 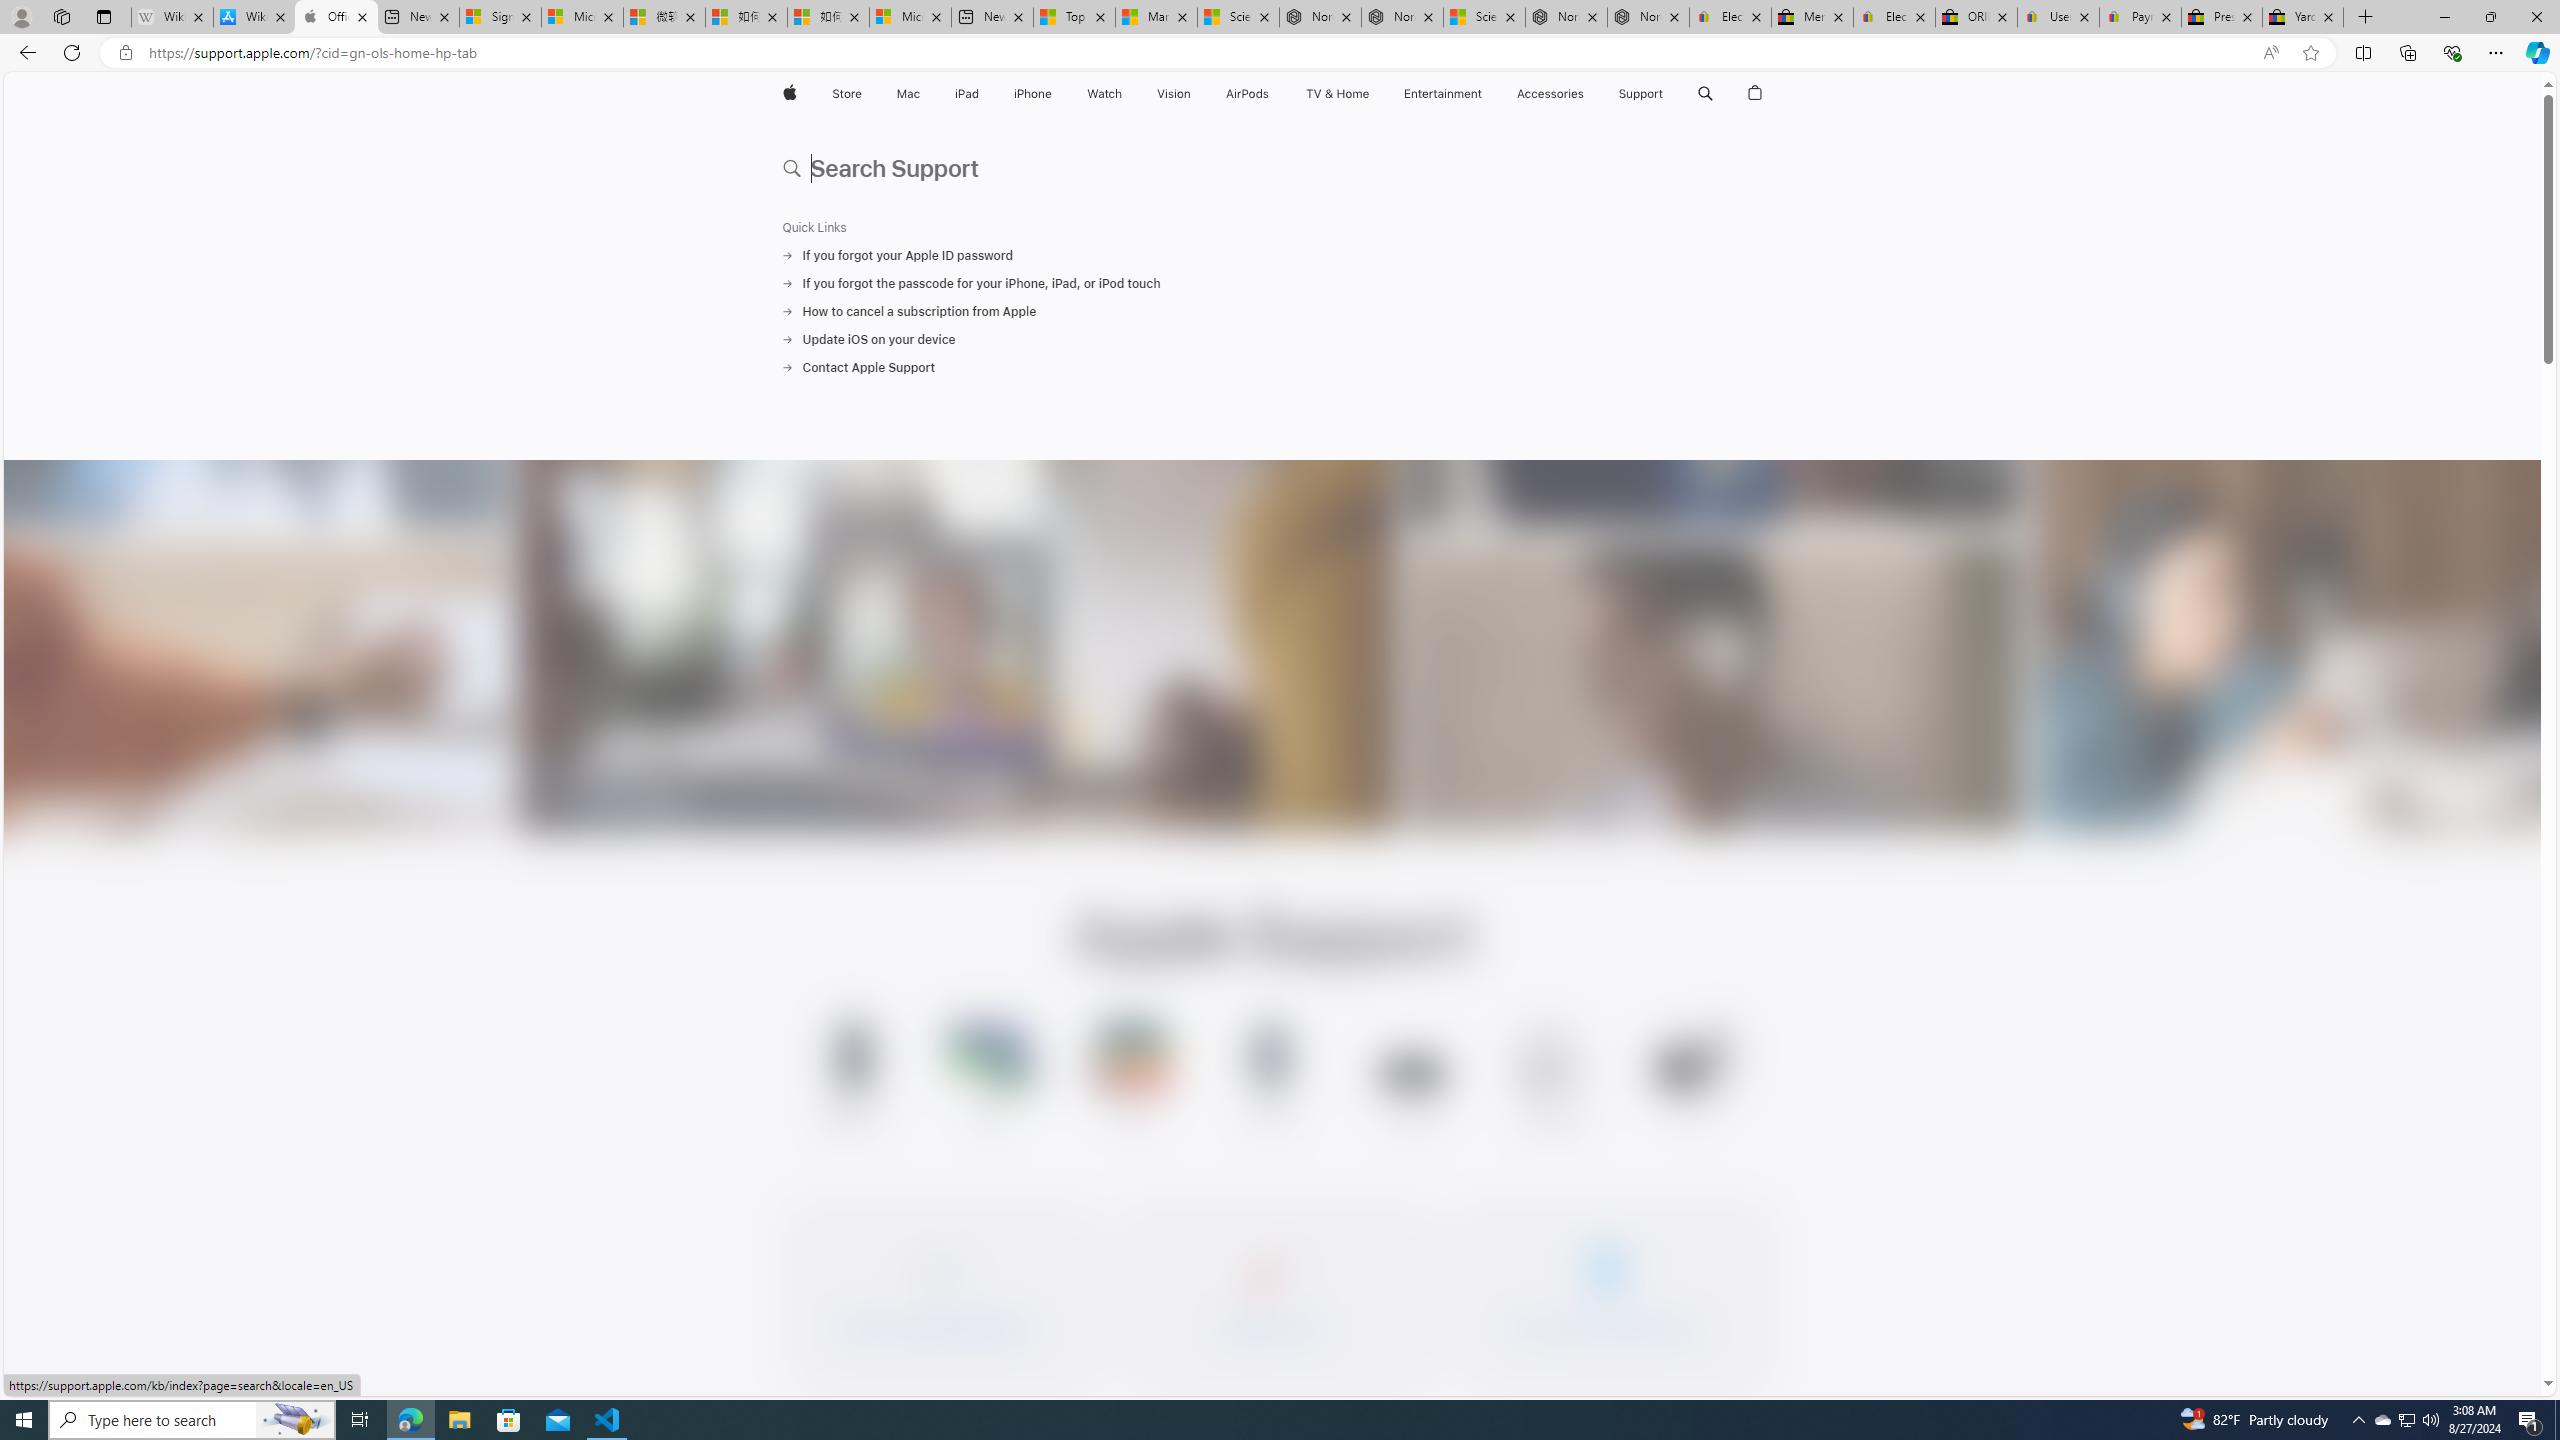 What do you see at coordinates (1756, 94) in the screenshot?
I see `AutomationID: globalnav-bag` at bounding box center [1756, 94].